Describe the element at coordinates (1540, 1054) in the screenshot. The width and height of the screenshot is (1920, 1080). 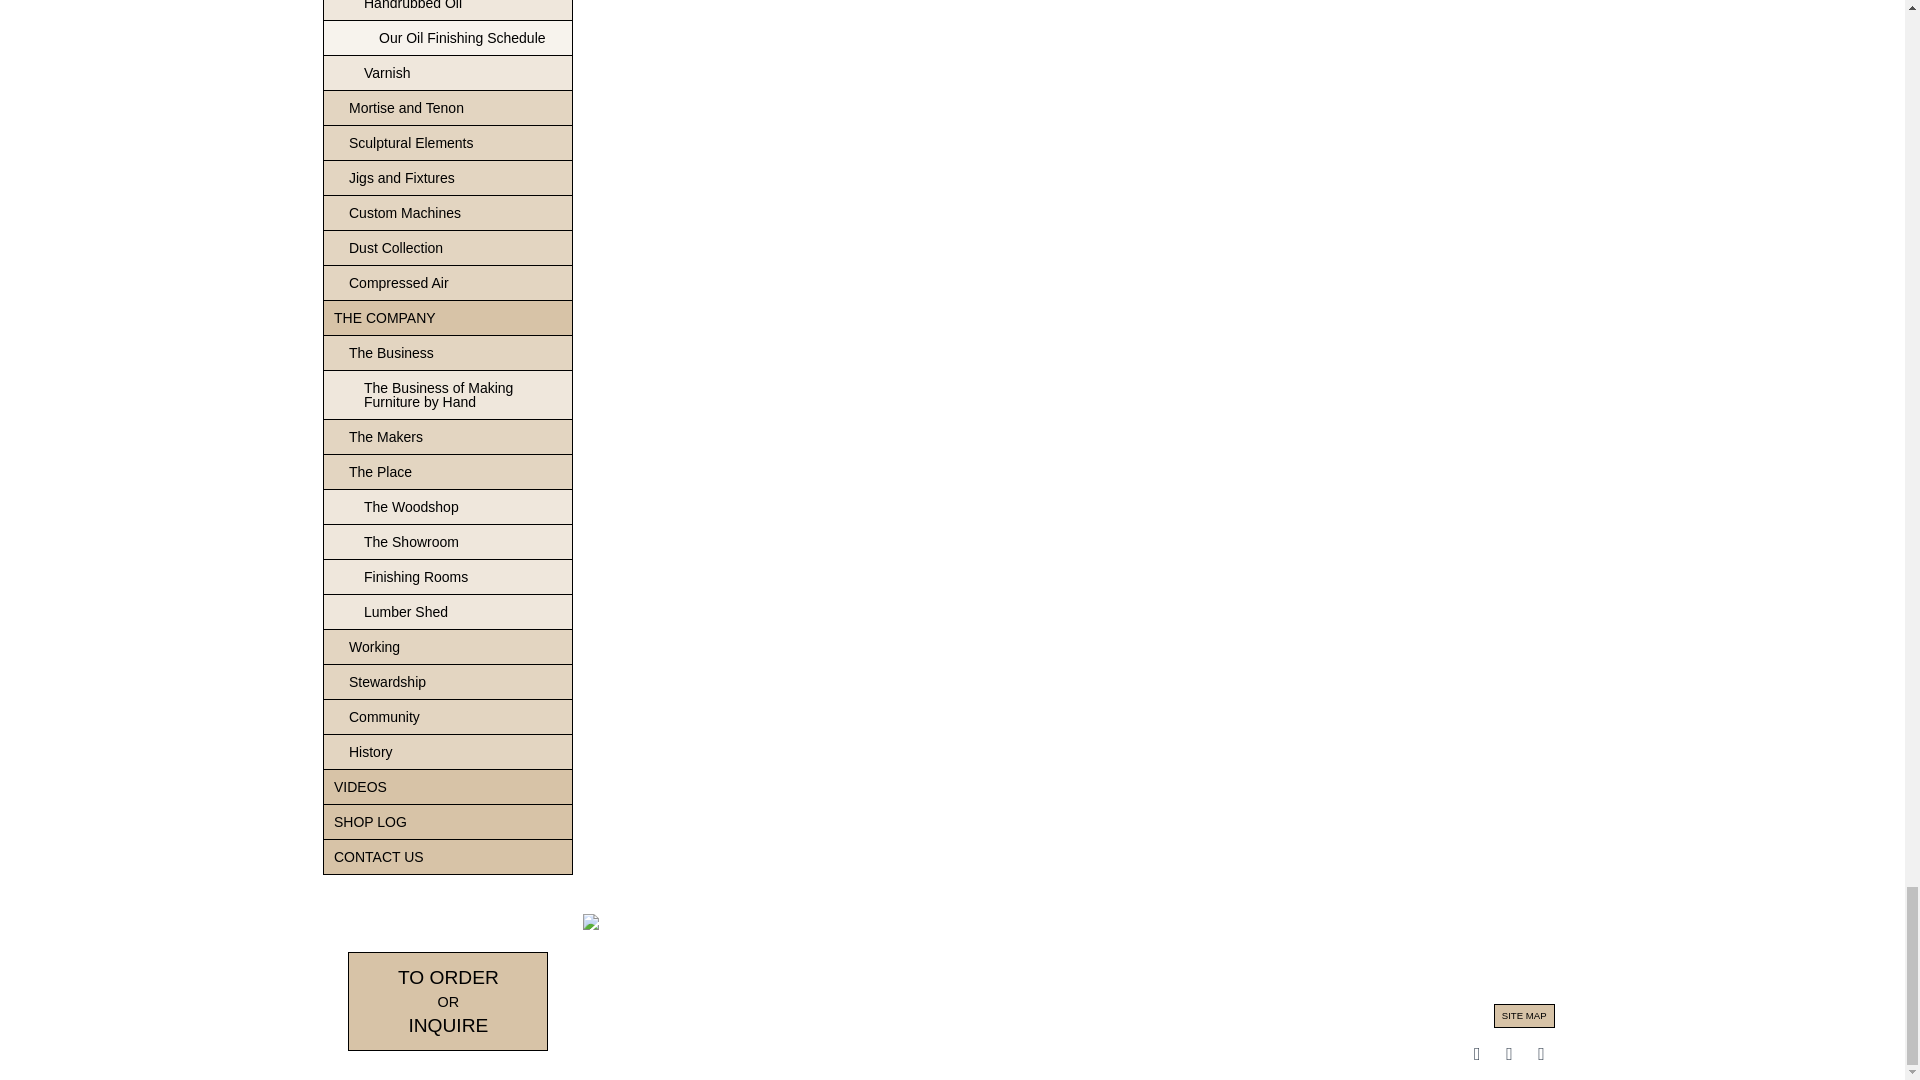
I see `follow with us on instagram` at that location.